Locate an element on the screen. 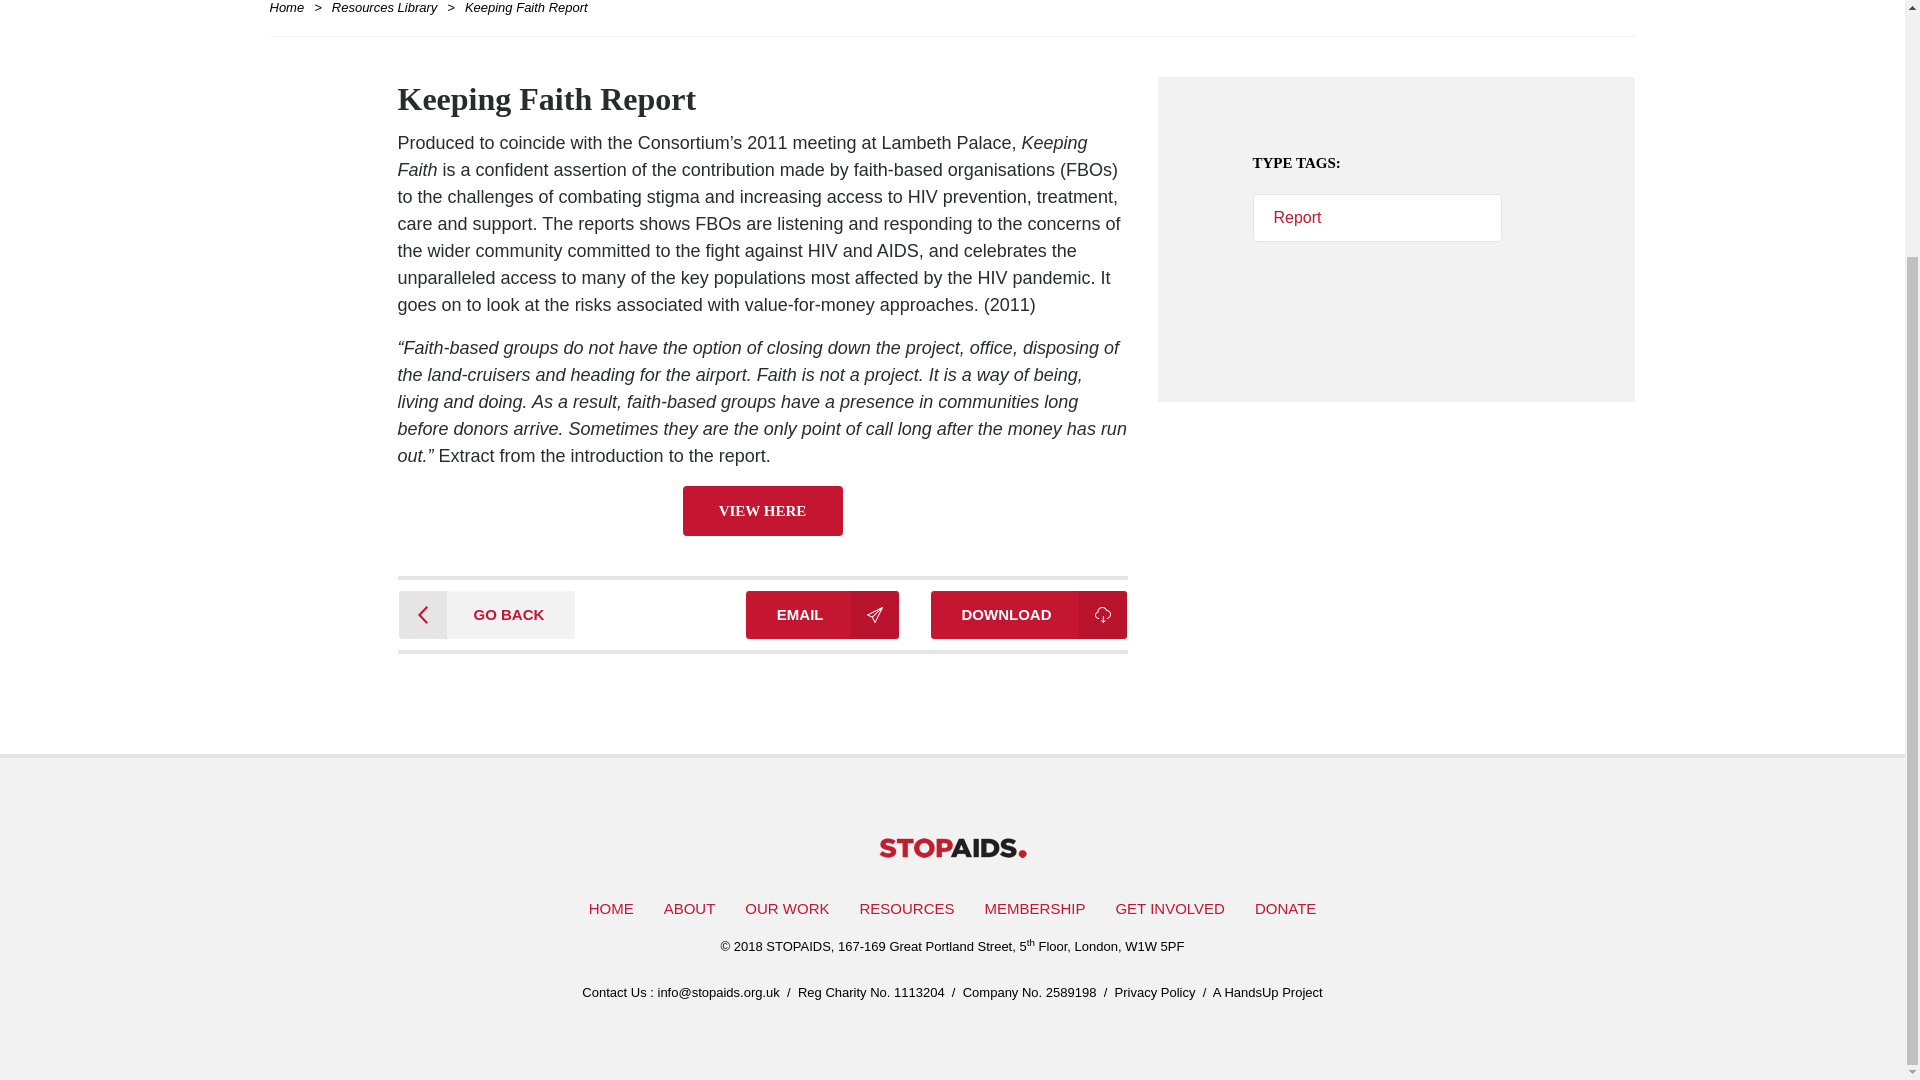  ABOUT is located at coordinates (690, 908).